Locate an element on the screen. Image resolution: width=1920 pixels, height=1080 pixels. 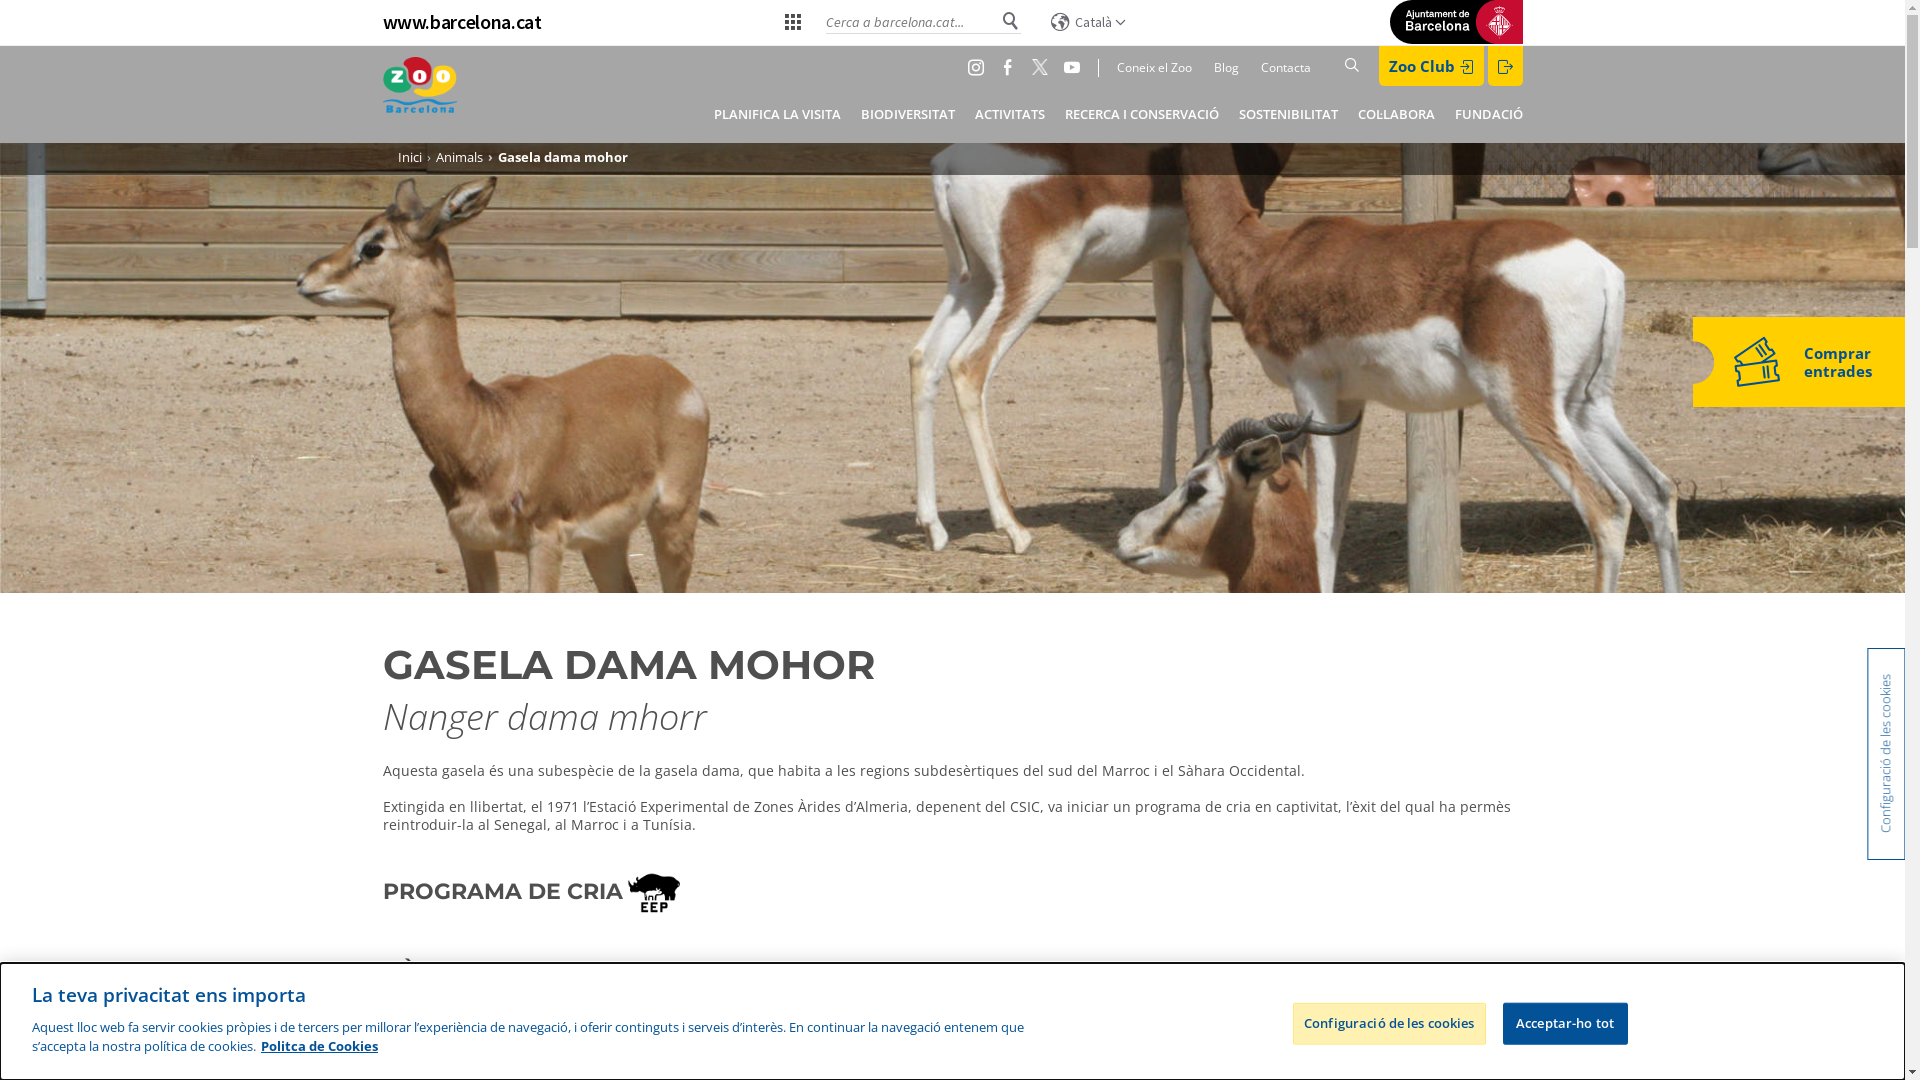
www.barcelona.cat is located at coordinates (462, 22).